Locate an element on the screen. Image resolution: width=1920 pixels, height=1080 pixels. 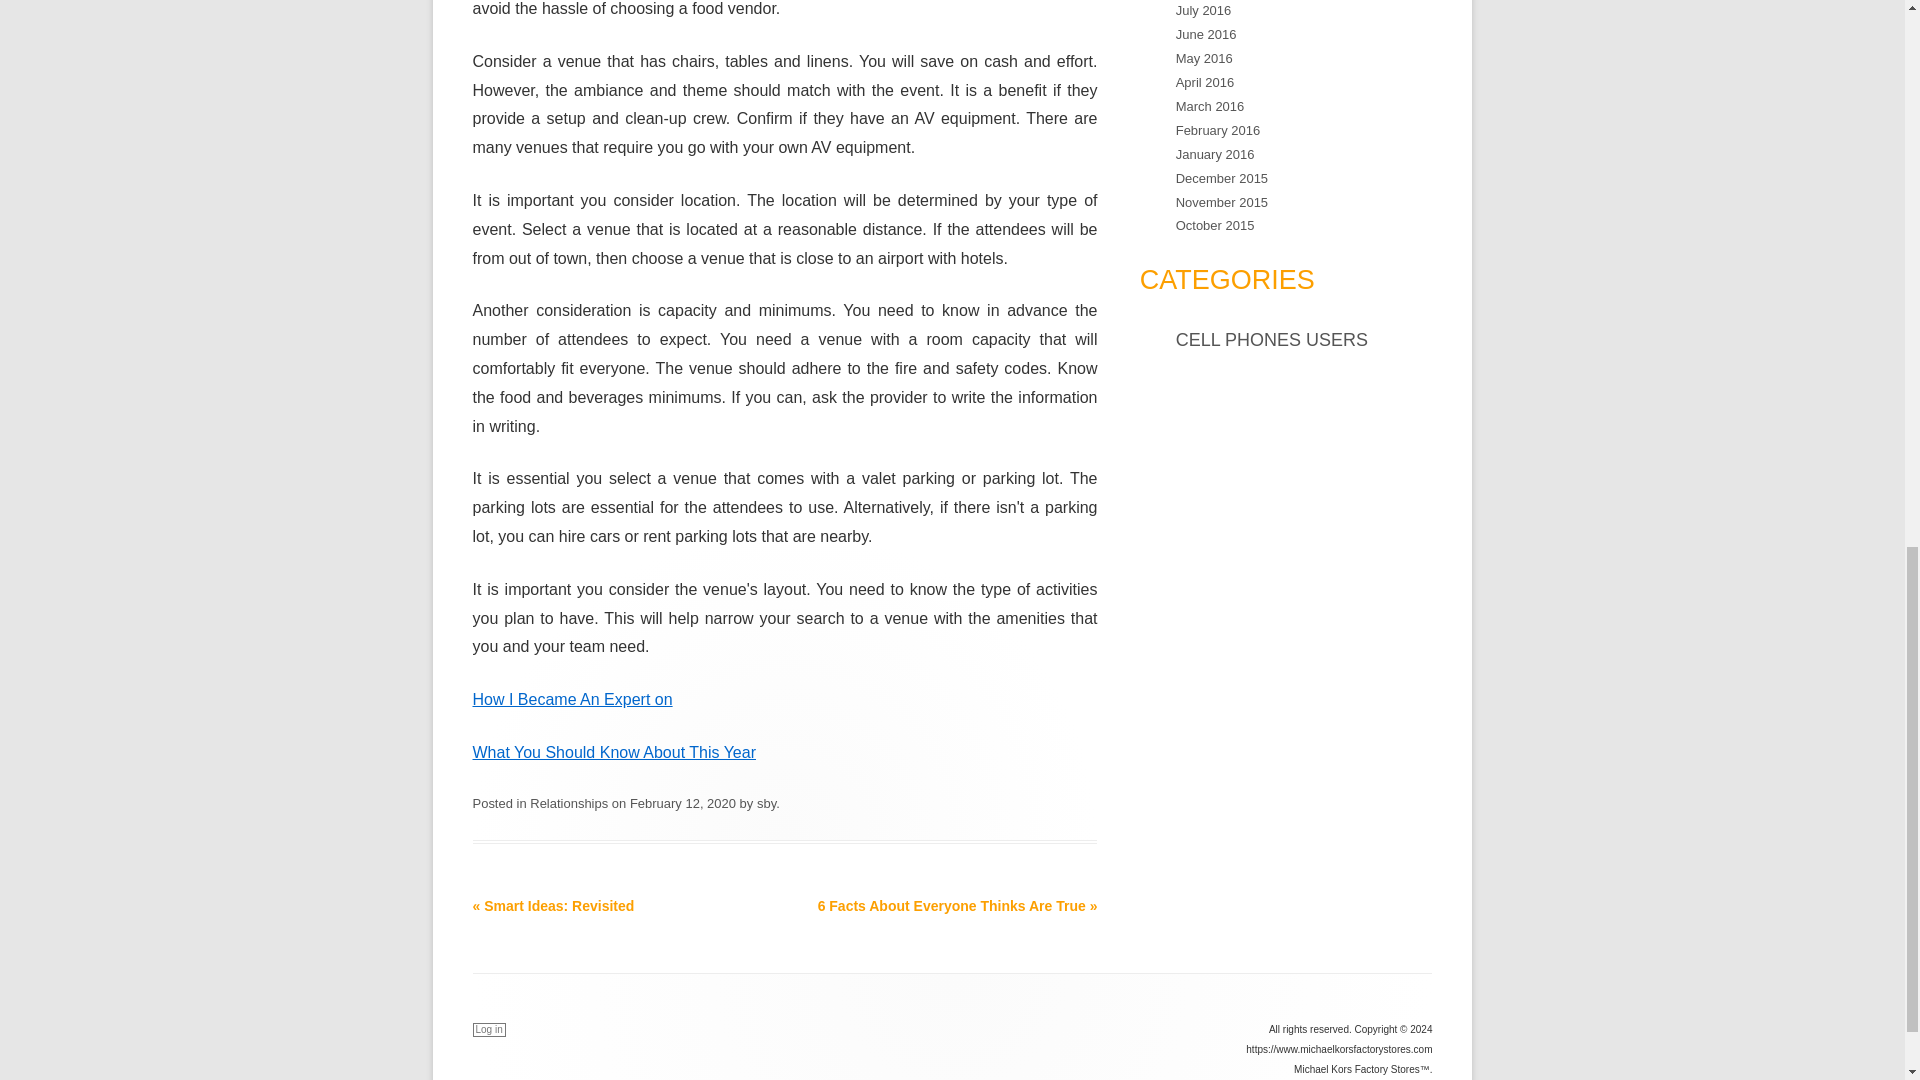
Log in is located at coordinates (488, 1029).